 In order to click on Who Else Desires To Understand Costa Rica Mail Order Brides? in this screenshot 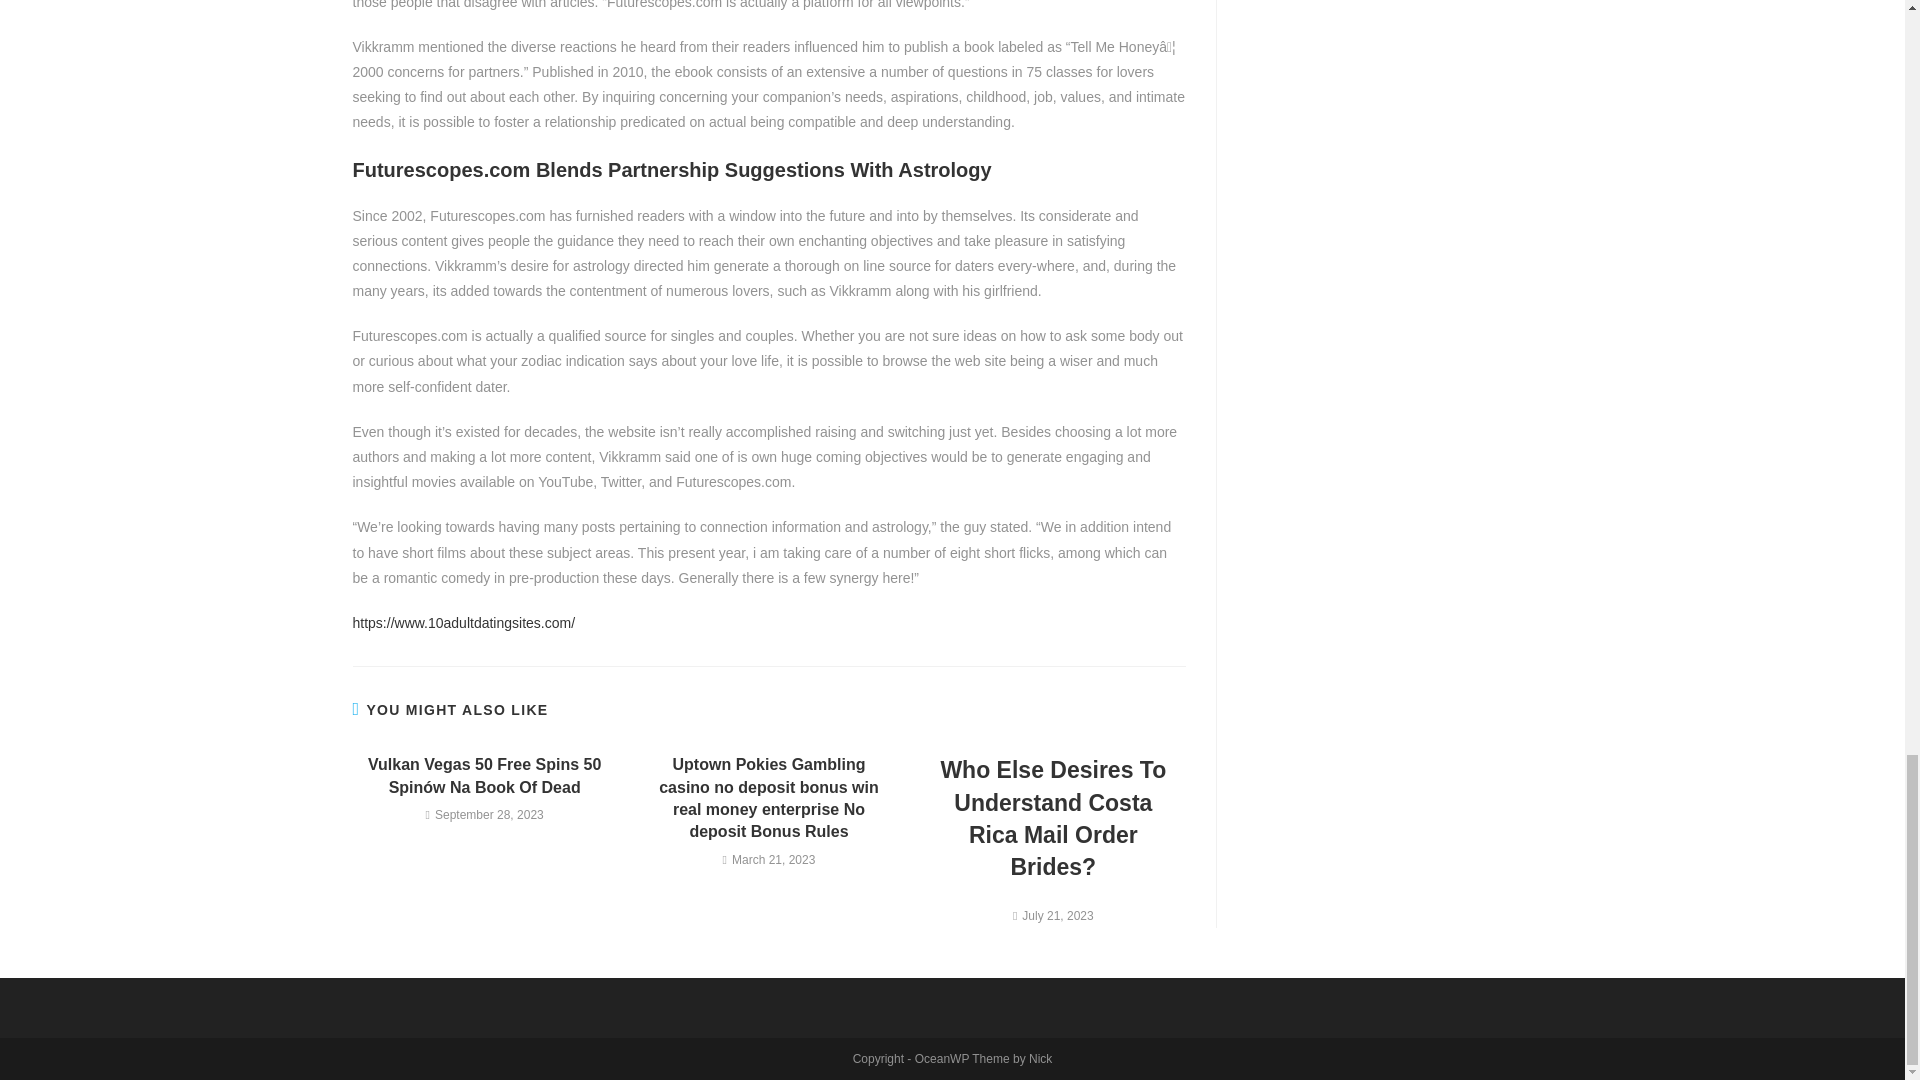, I will do `click(1053, 818)`.